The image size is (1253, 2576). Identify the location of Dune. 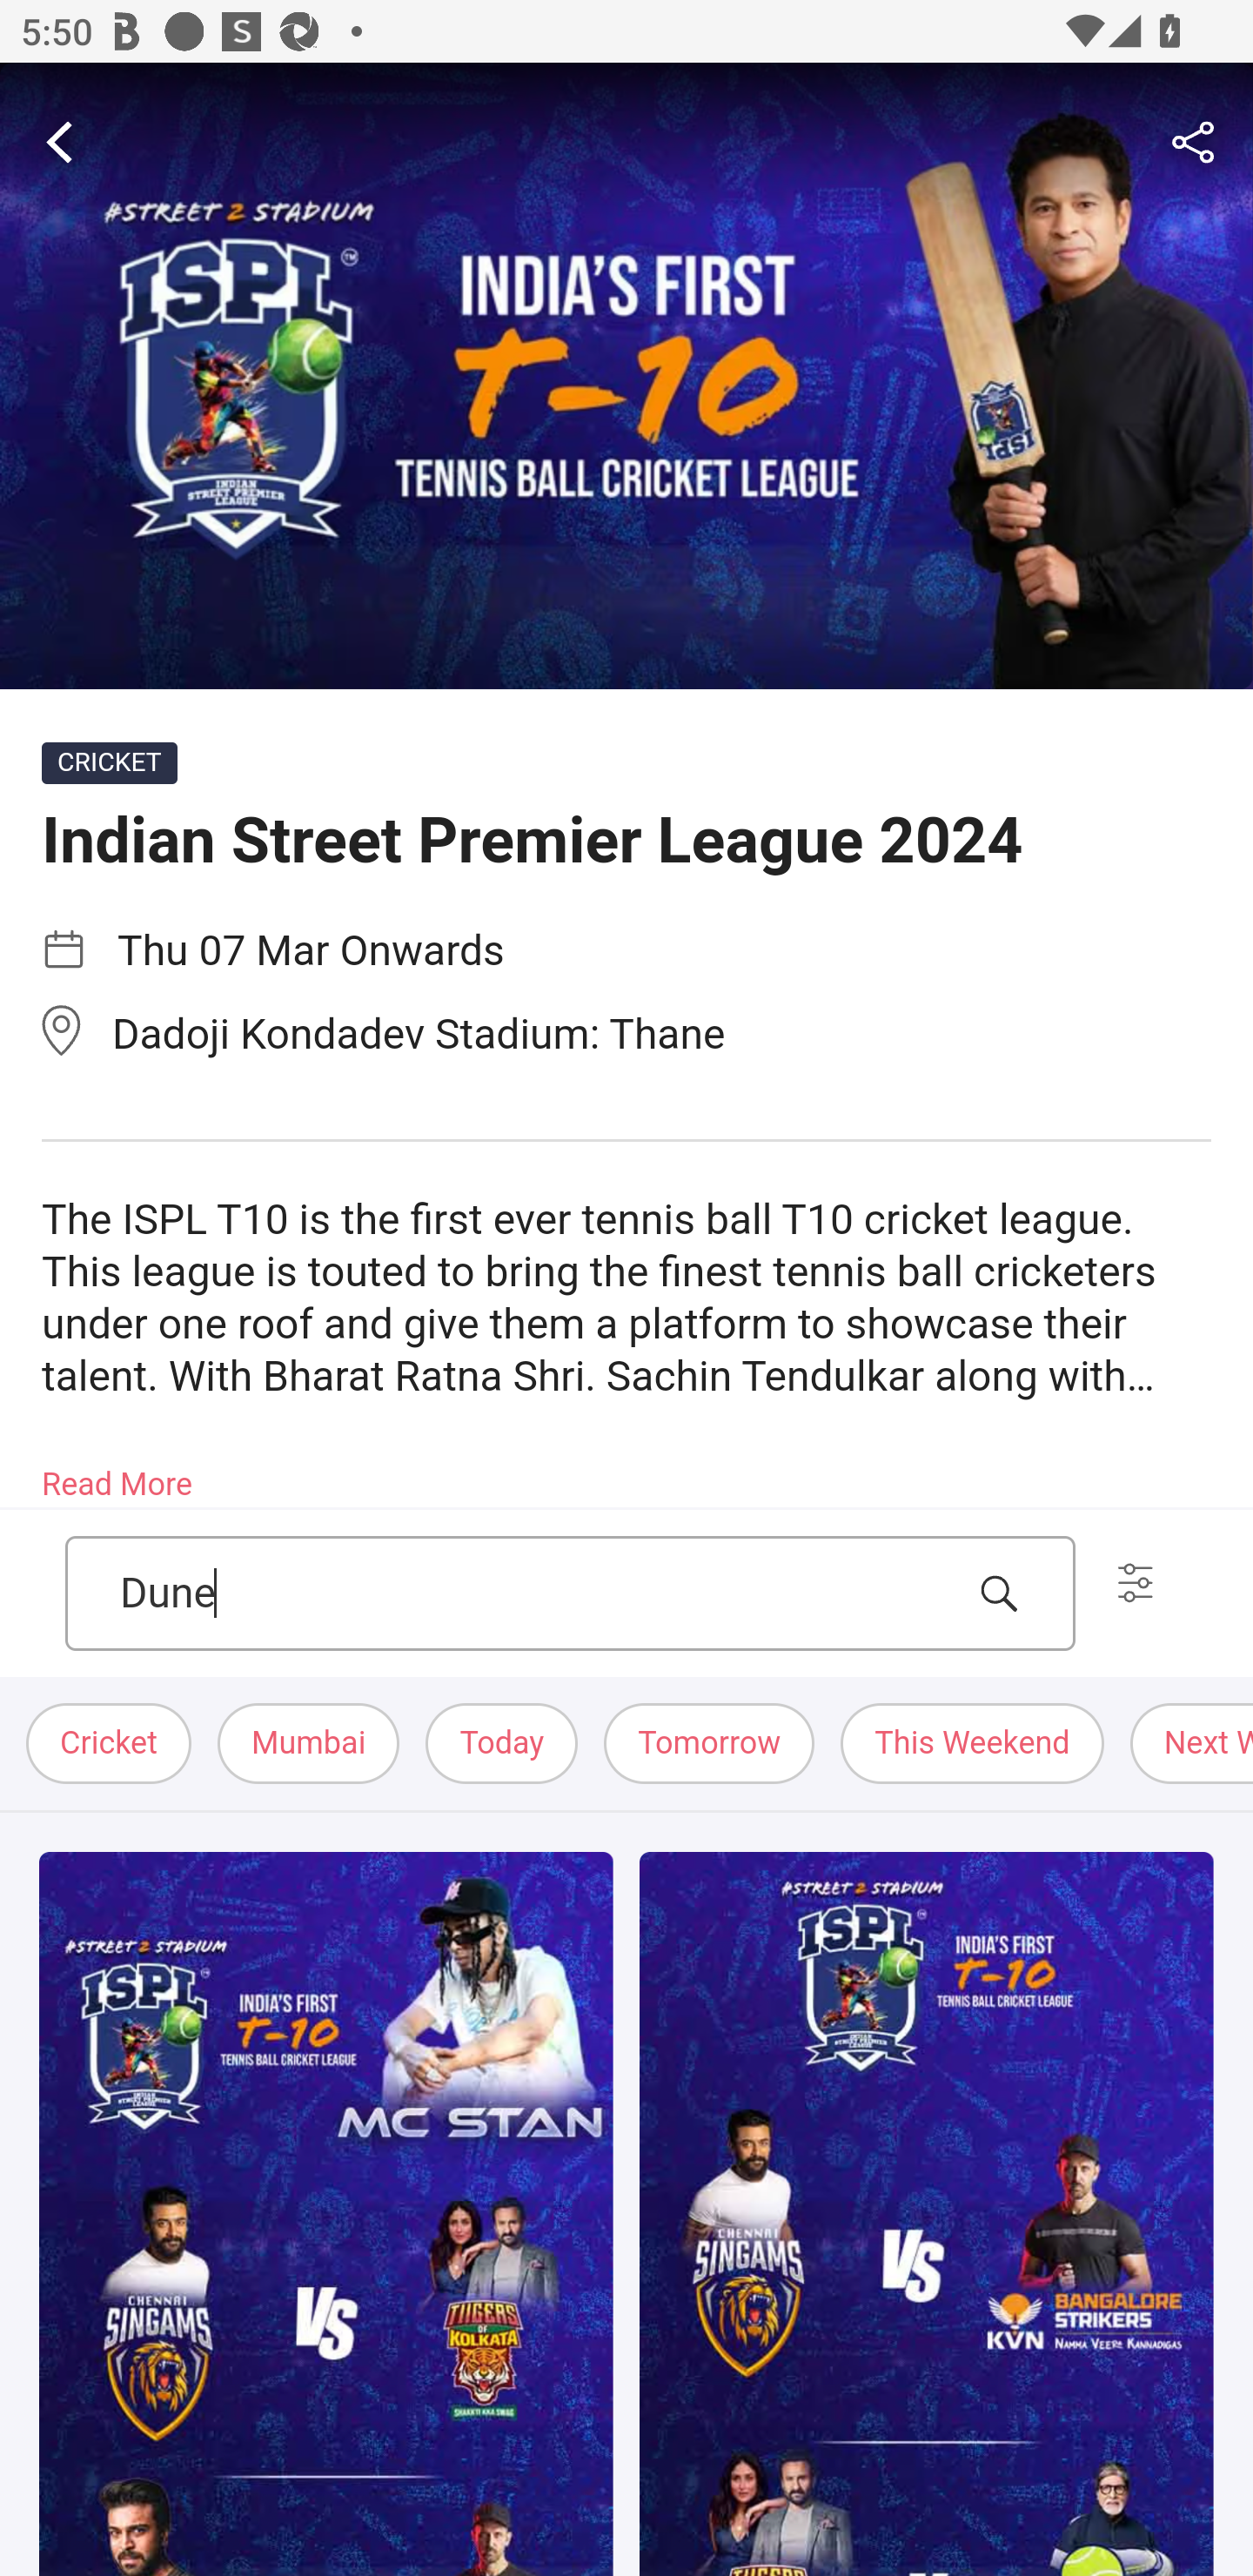
(538, 1594).